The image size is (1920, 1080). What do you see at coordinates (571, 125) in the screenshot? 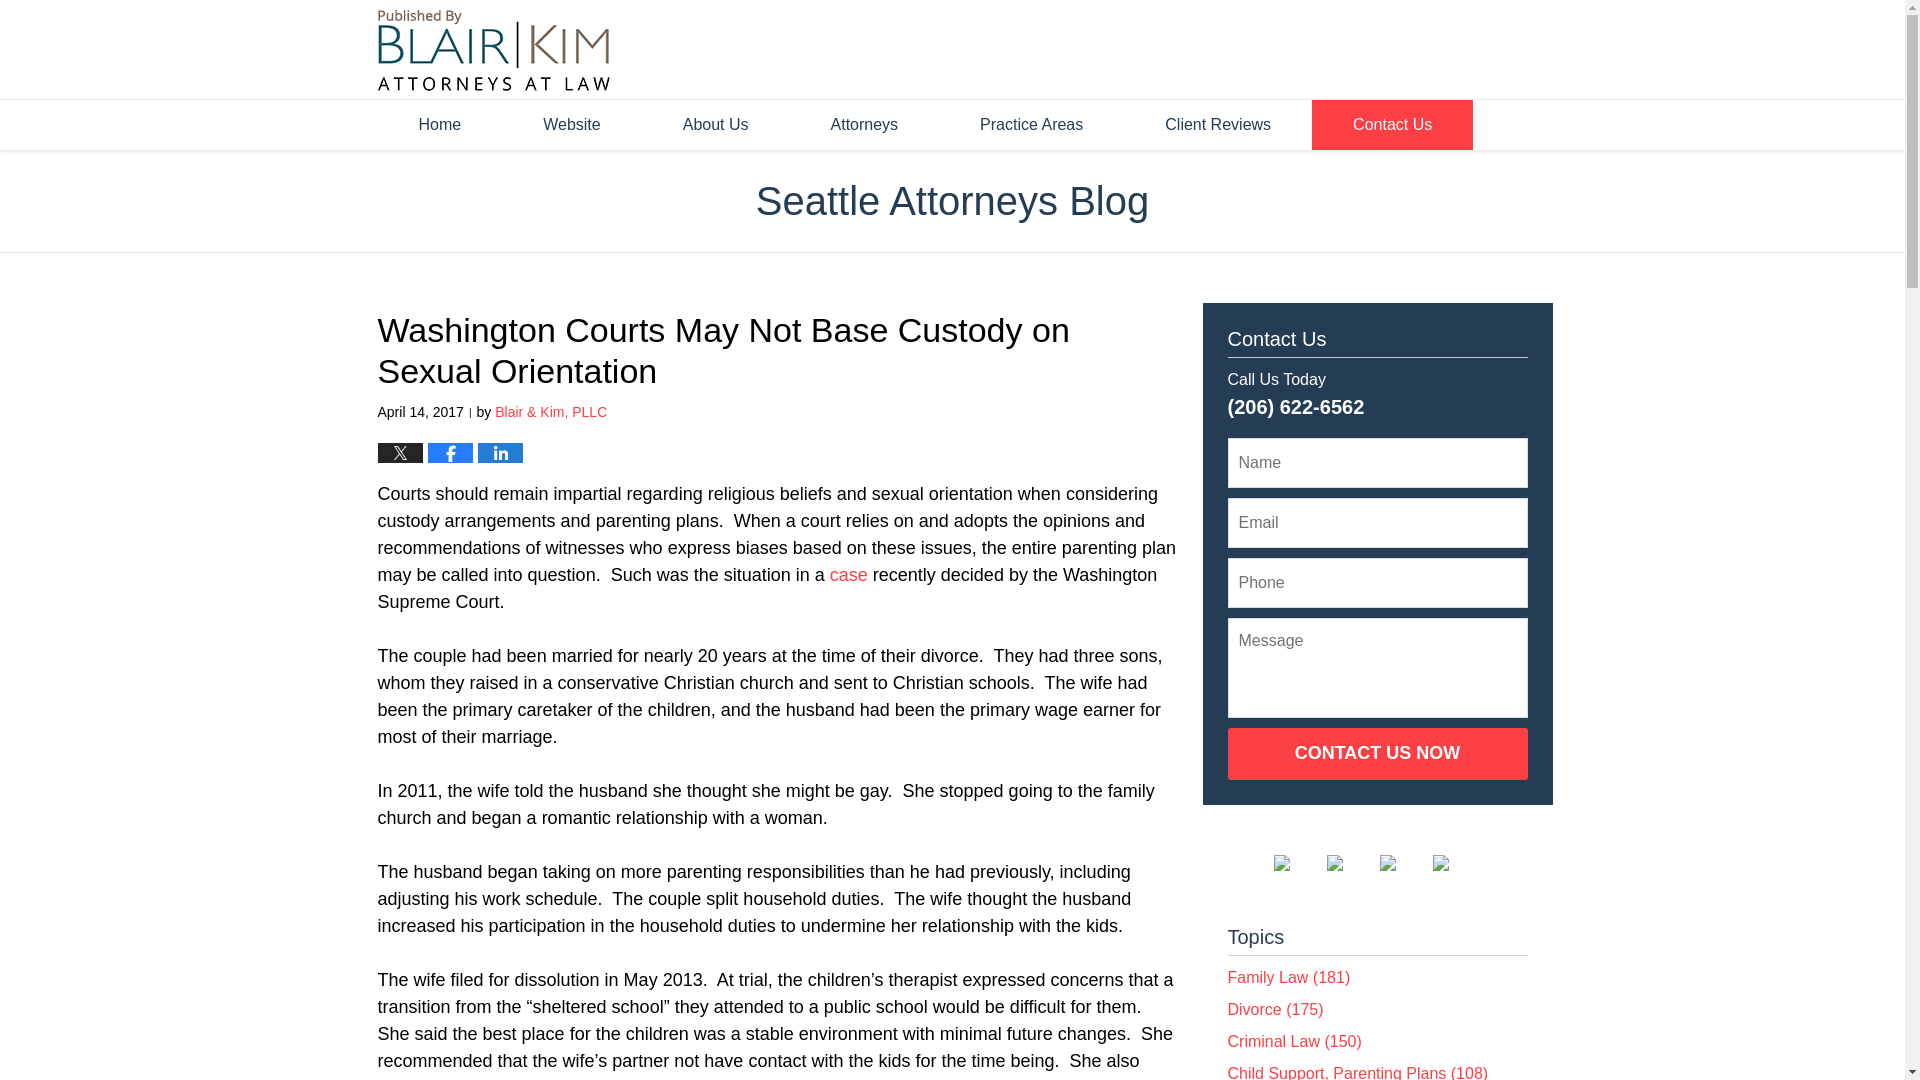
I see `Website` at bounding box center [571, 125].